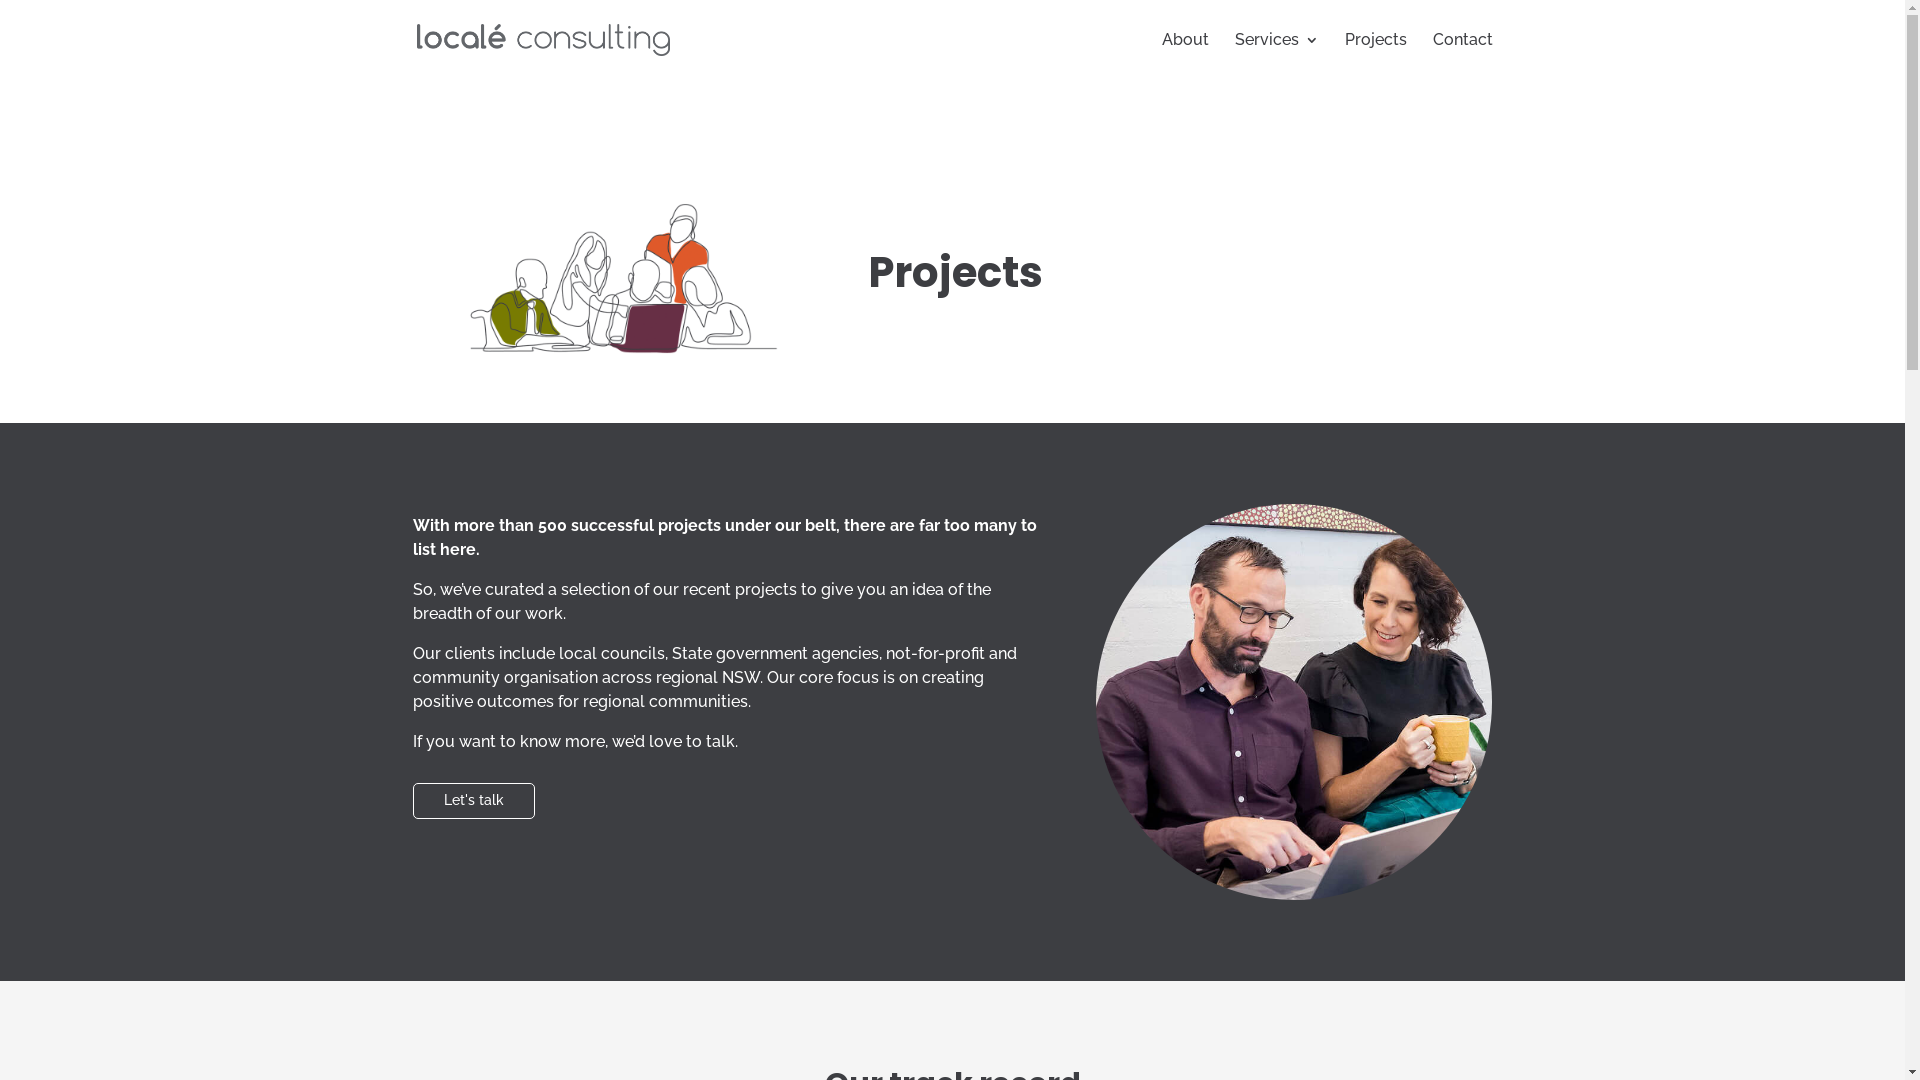  Describe the element at coordinates (1462, 56) in the screenshot. I see `Contact` at that location.